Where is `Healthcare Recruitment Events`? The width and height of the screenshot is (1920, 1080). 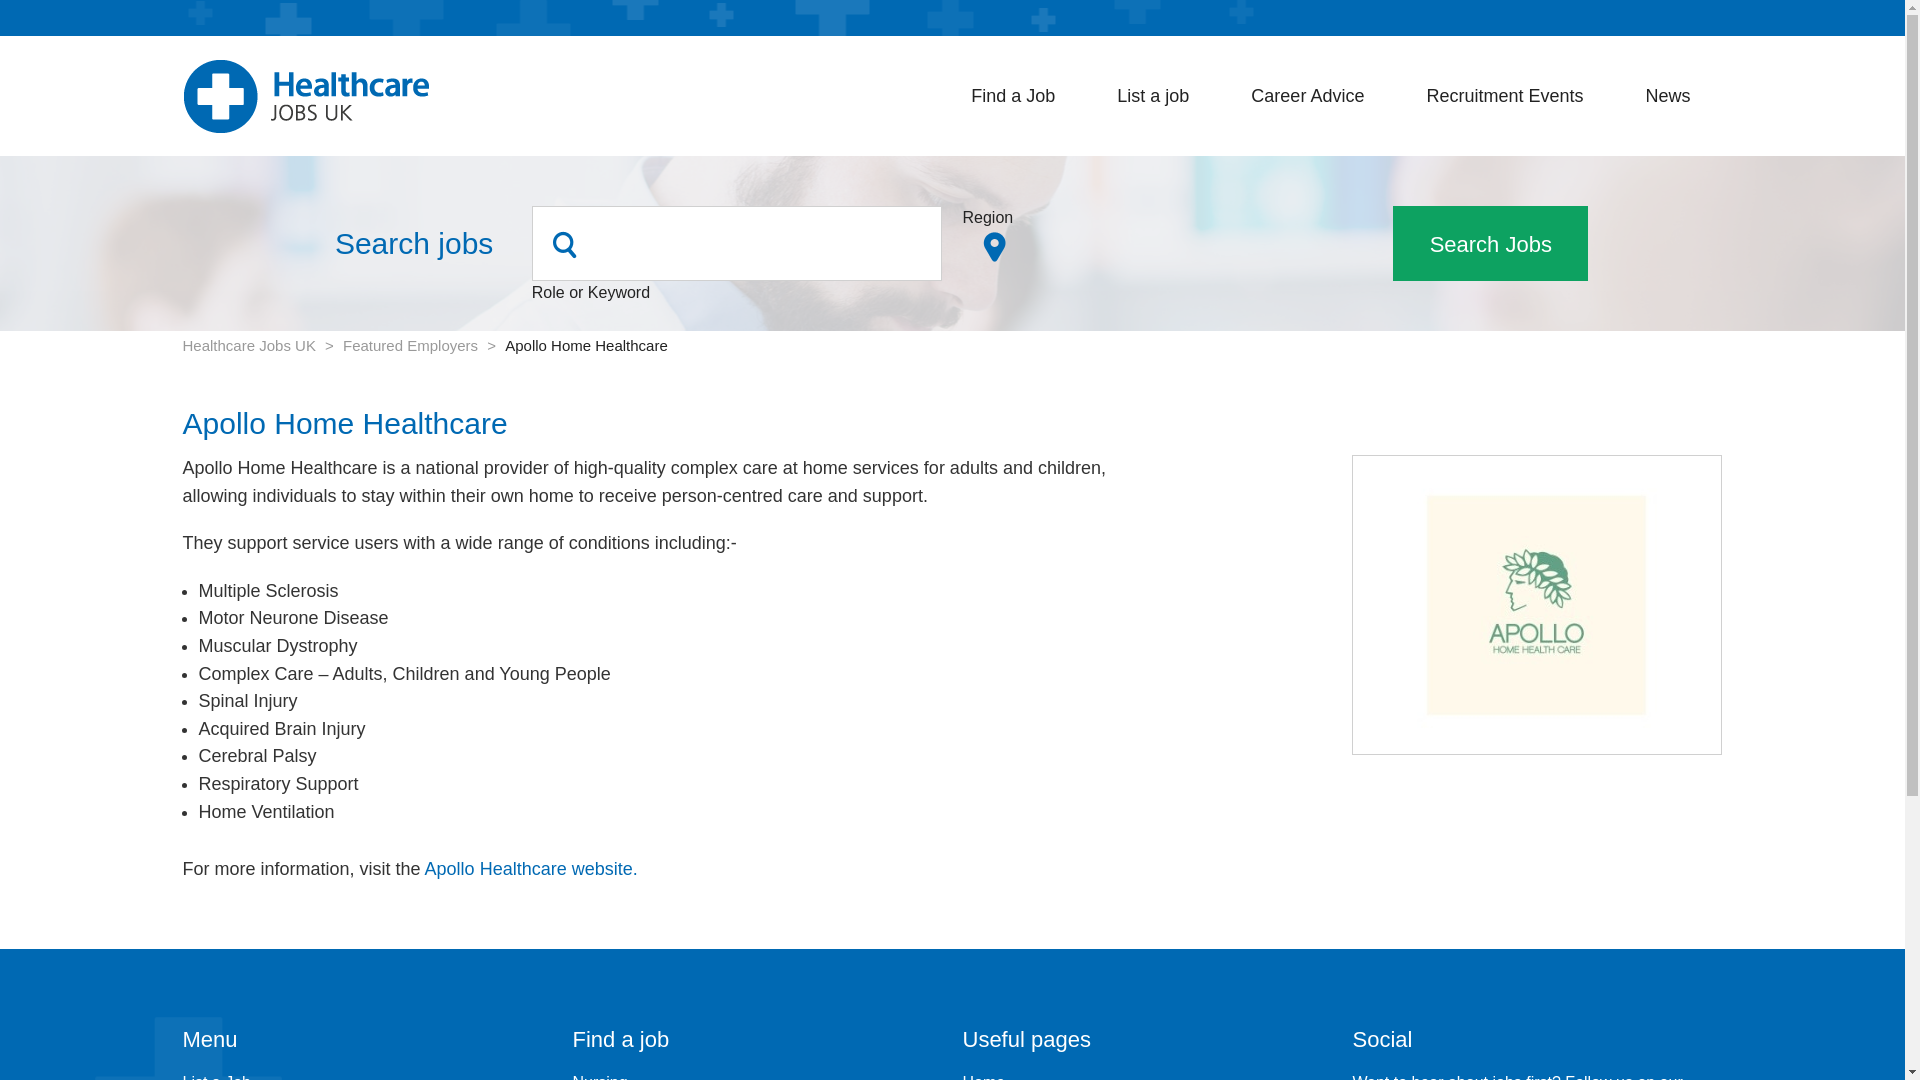 Healthcare Recruitment Events is located at coordinates (1514, 95).